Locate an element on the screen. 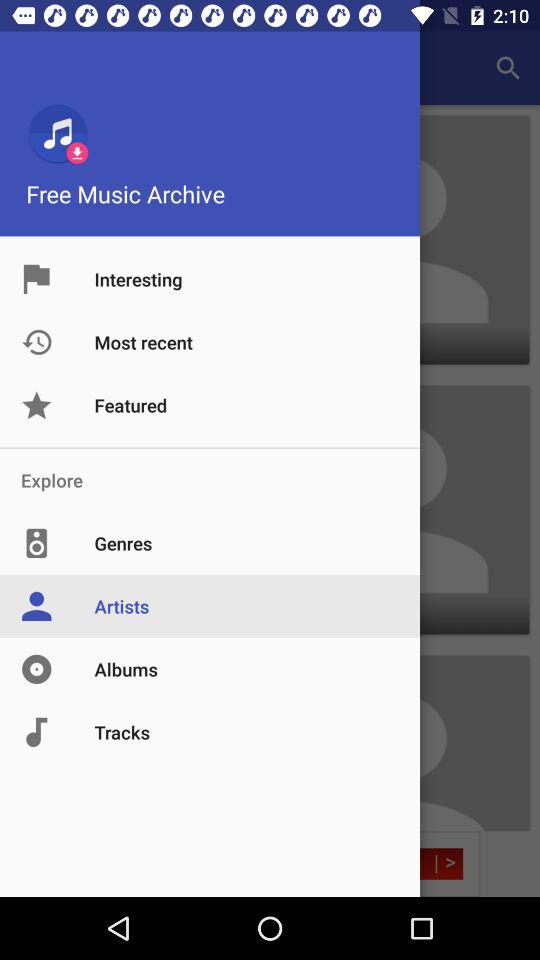 The width and height of the screenshot is (540, 960). go to music icon is located at coordinates (57, 133).